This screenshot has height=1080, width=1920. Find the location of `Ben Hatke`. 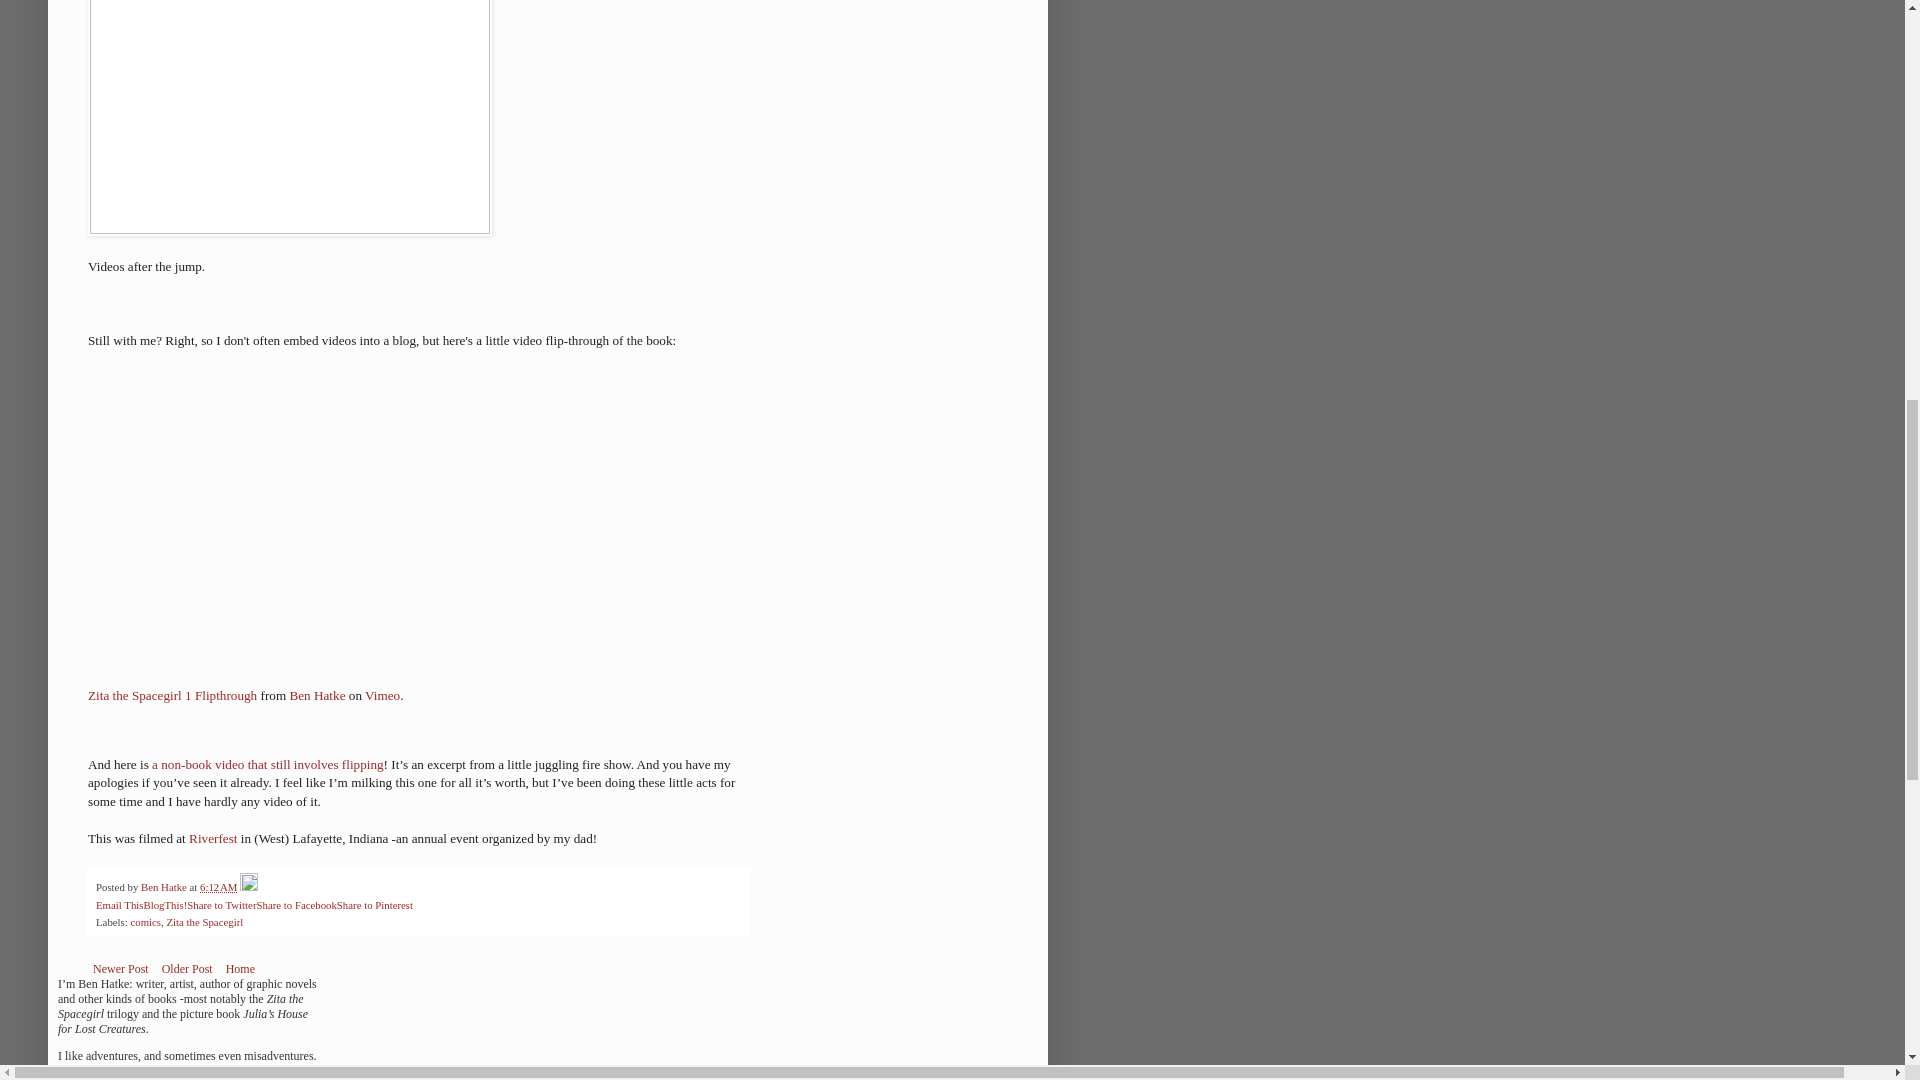

Ben Hatke is located at coordinates (317, 695).